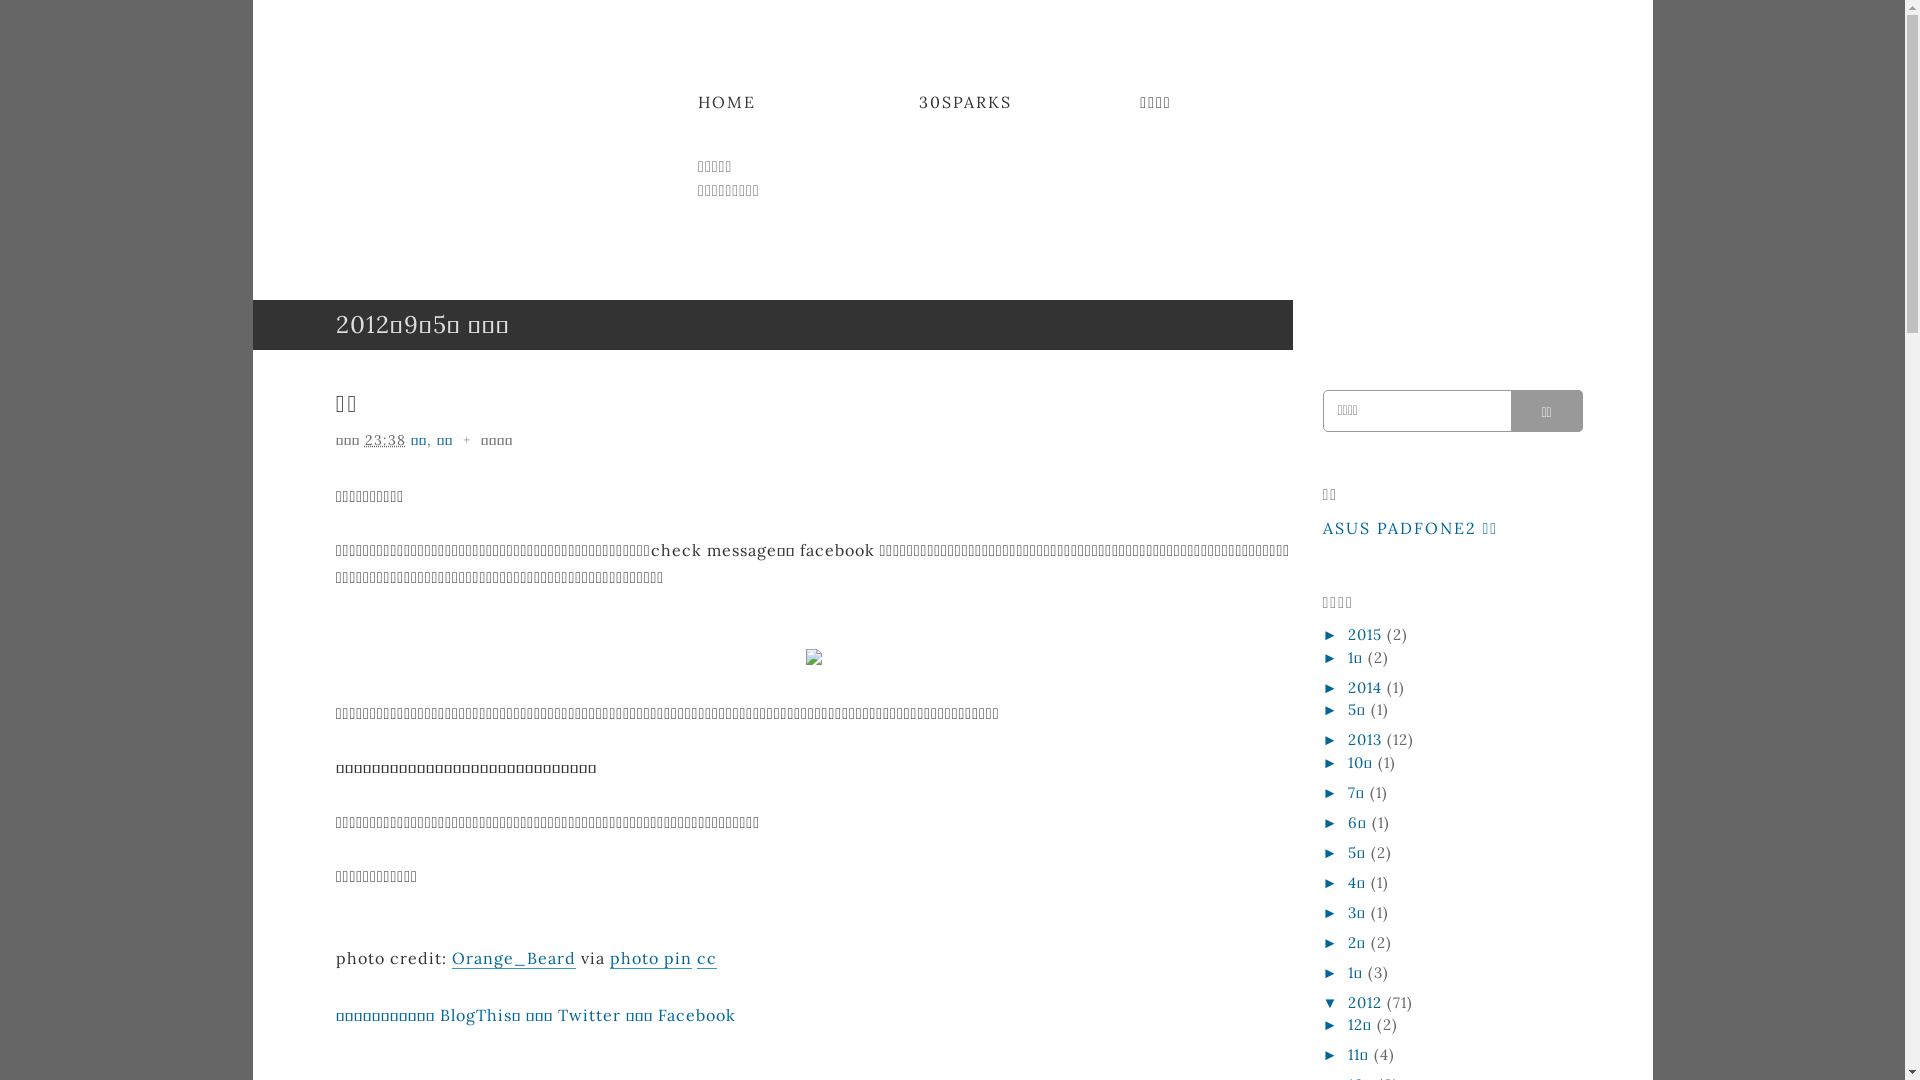 The width and height of the screenshot is (1920, 1080). Describe the element at coordinates (514, 958) in the screenshot. I see `Orange_Beard` at that location.